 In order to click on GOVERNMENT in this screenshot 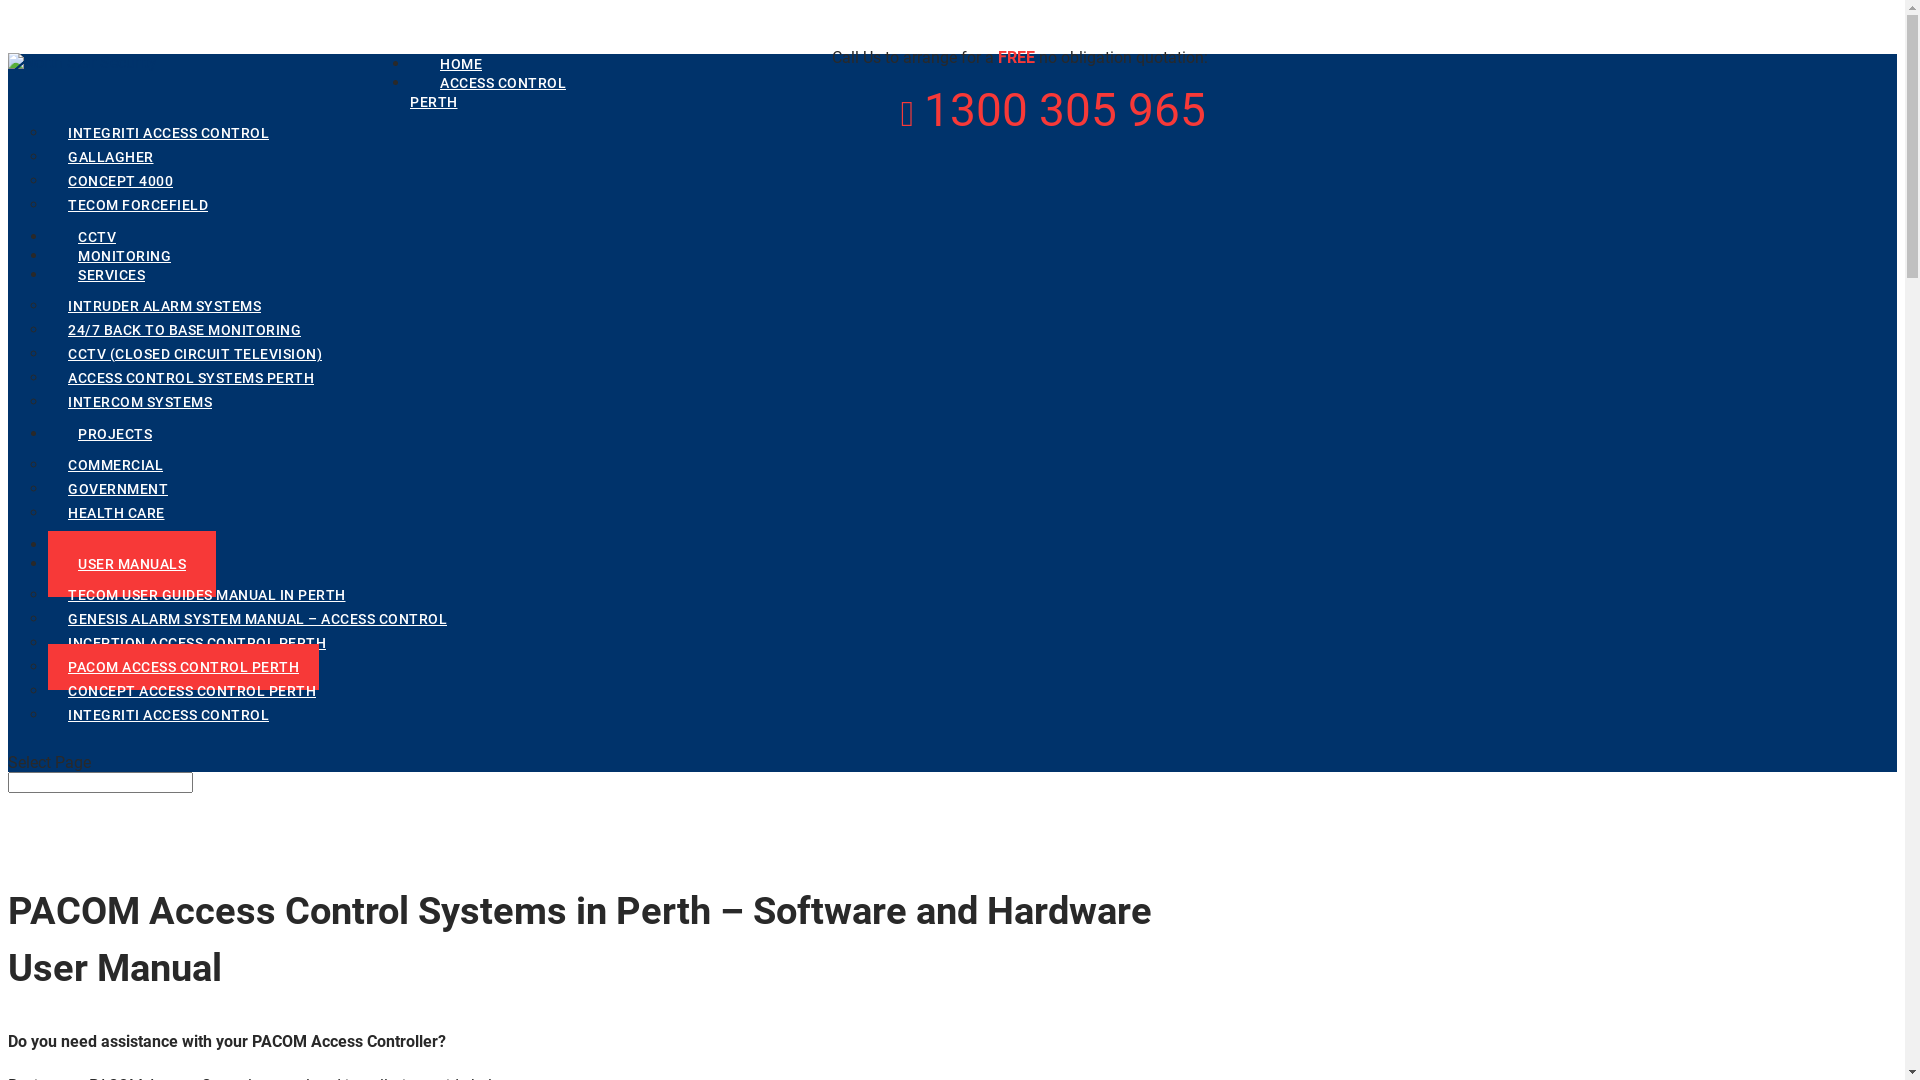, I will do `click(118, 489)`.